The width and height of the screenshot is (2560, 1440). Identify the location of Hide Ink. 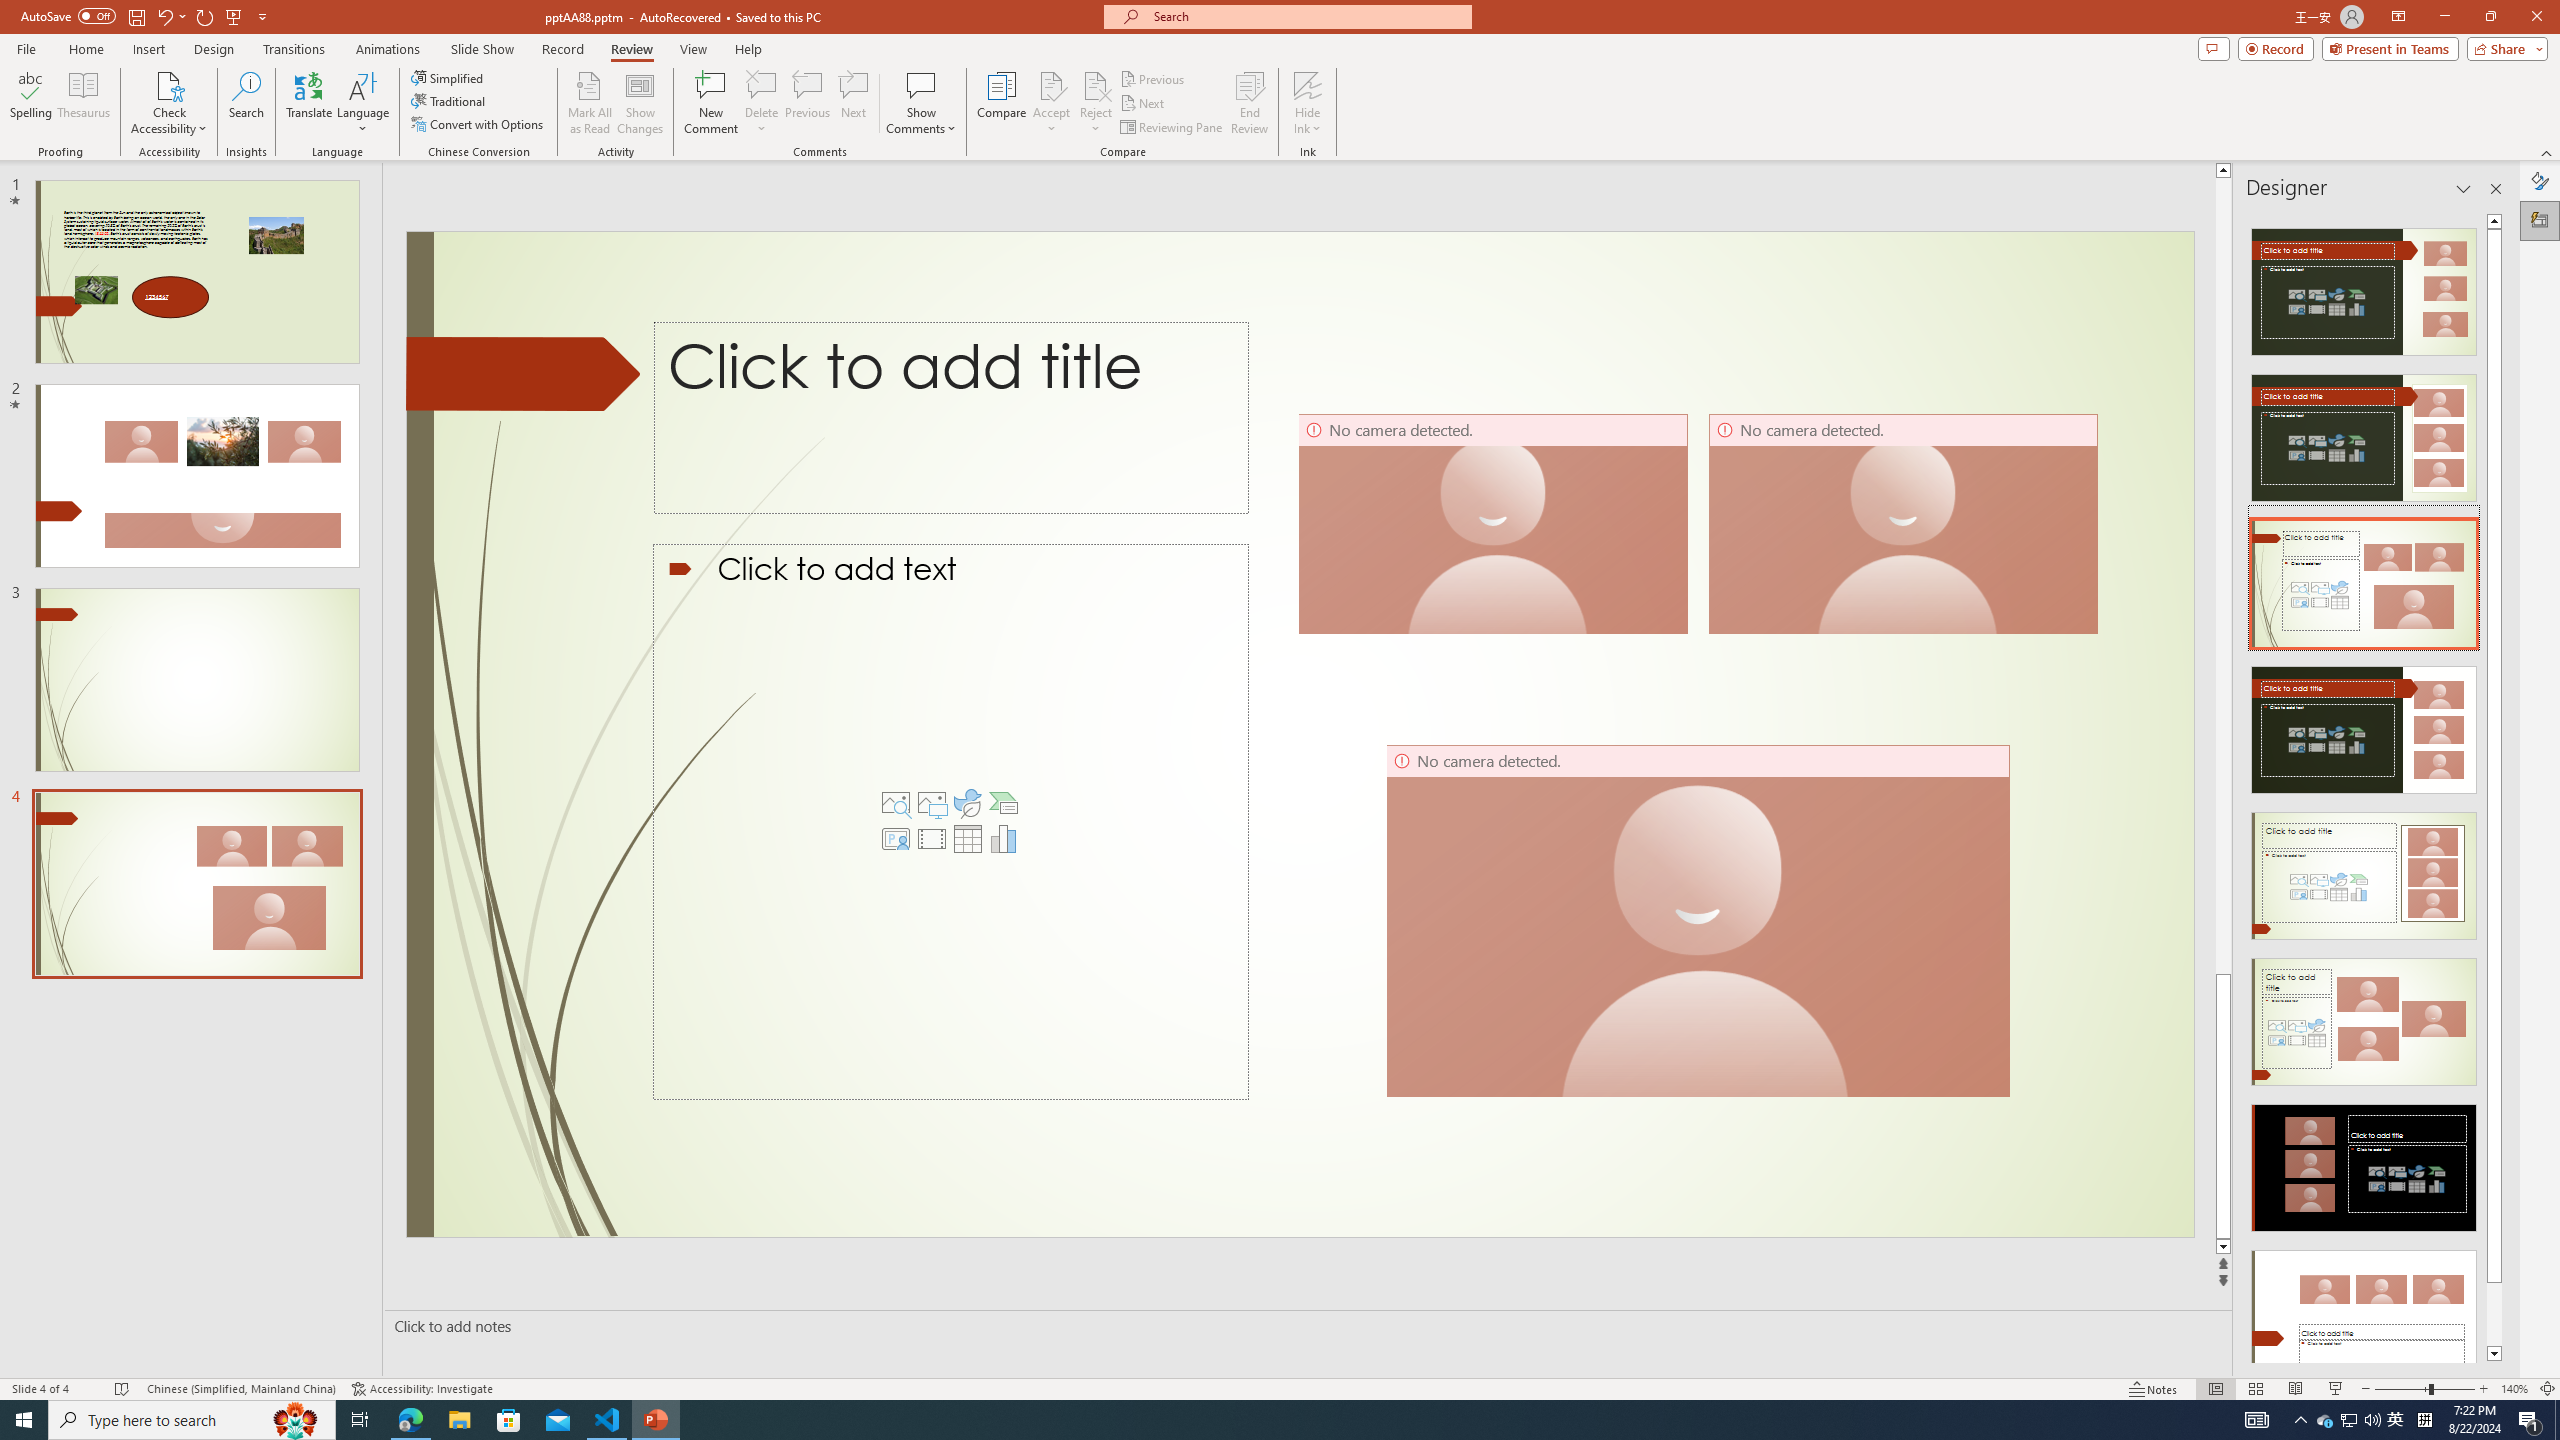
(1308, 85).